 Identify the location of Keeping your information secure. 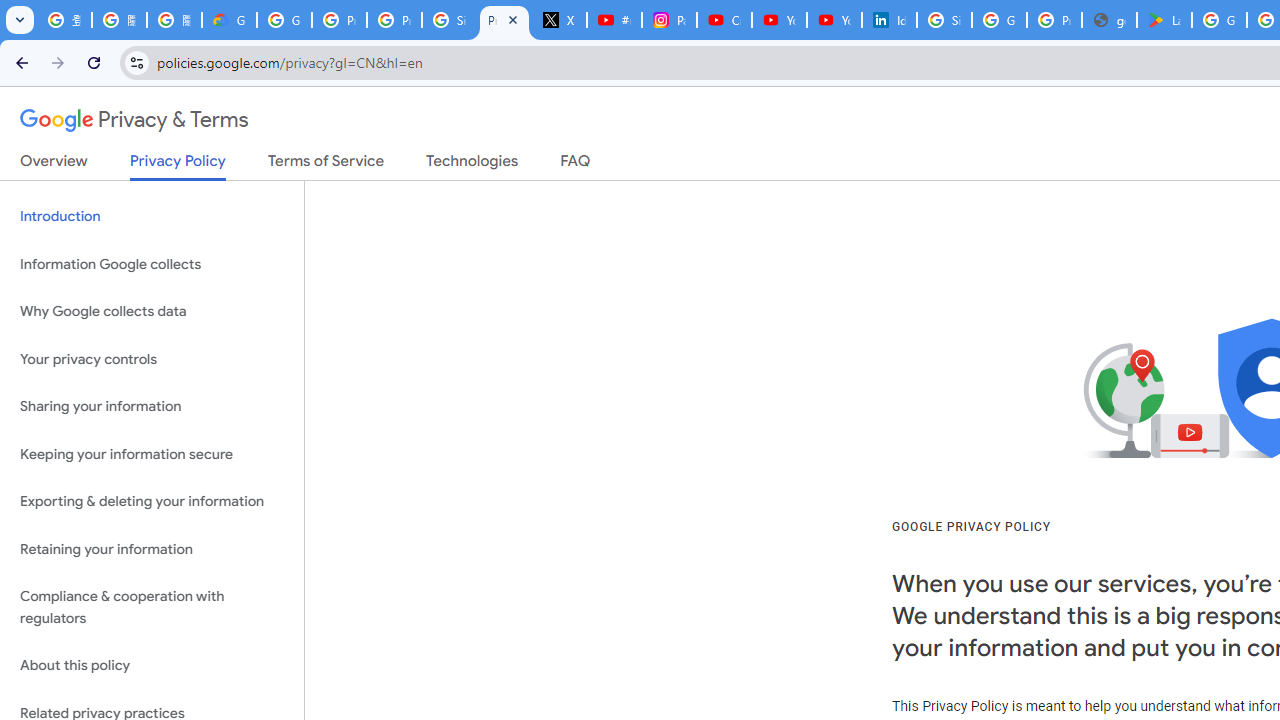
(152, 454).